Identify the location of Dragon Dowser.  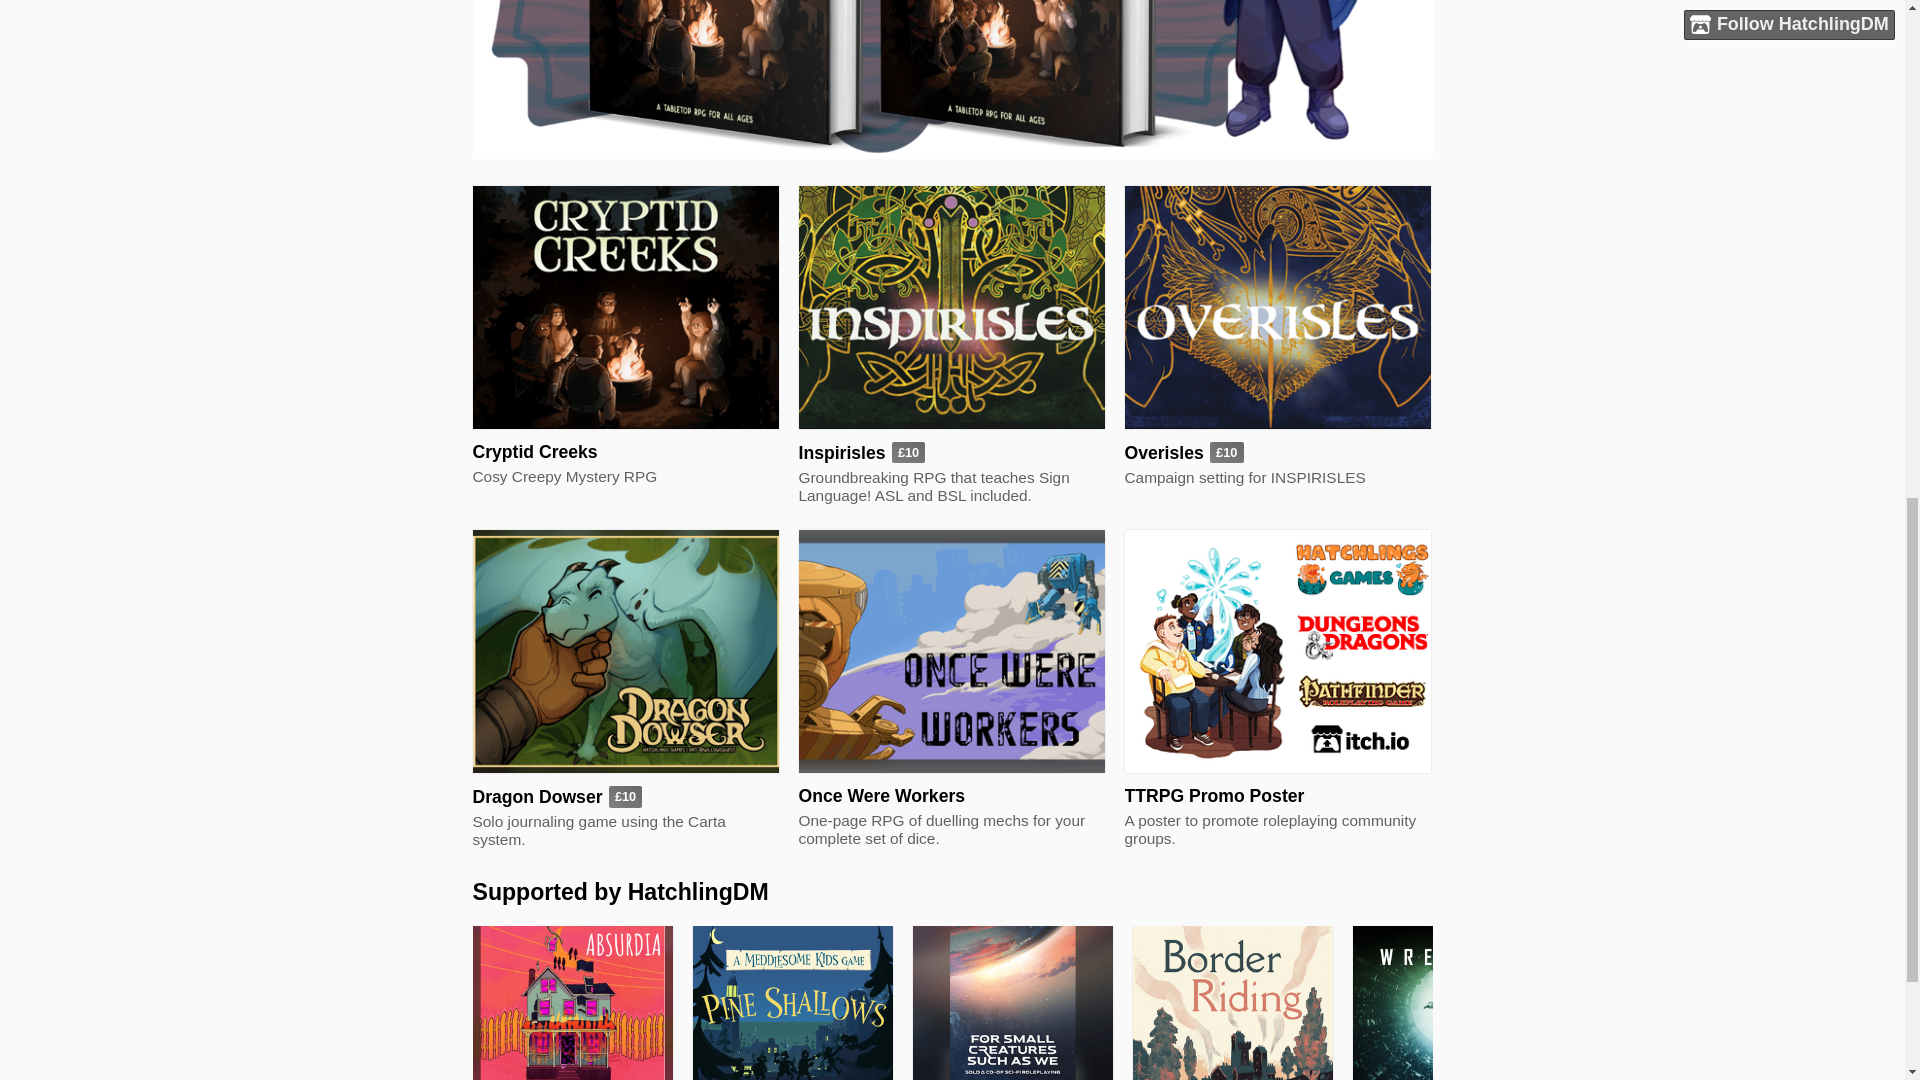
(537, 796).